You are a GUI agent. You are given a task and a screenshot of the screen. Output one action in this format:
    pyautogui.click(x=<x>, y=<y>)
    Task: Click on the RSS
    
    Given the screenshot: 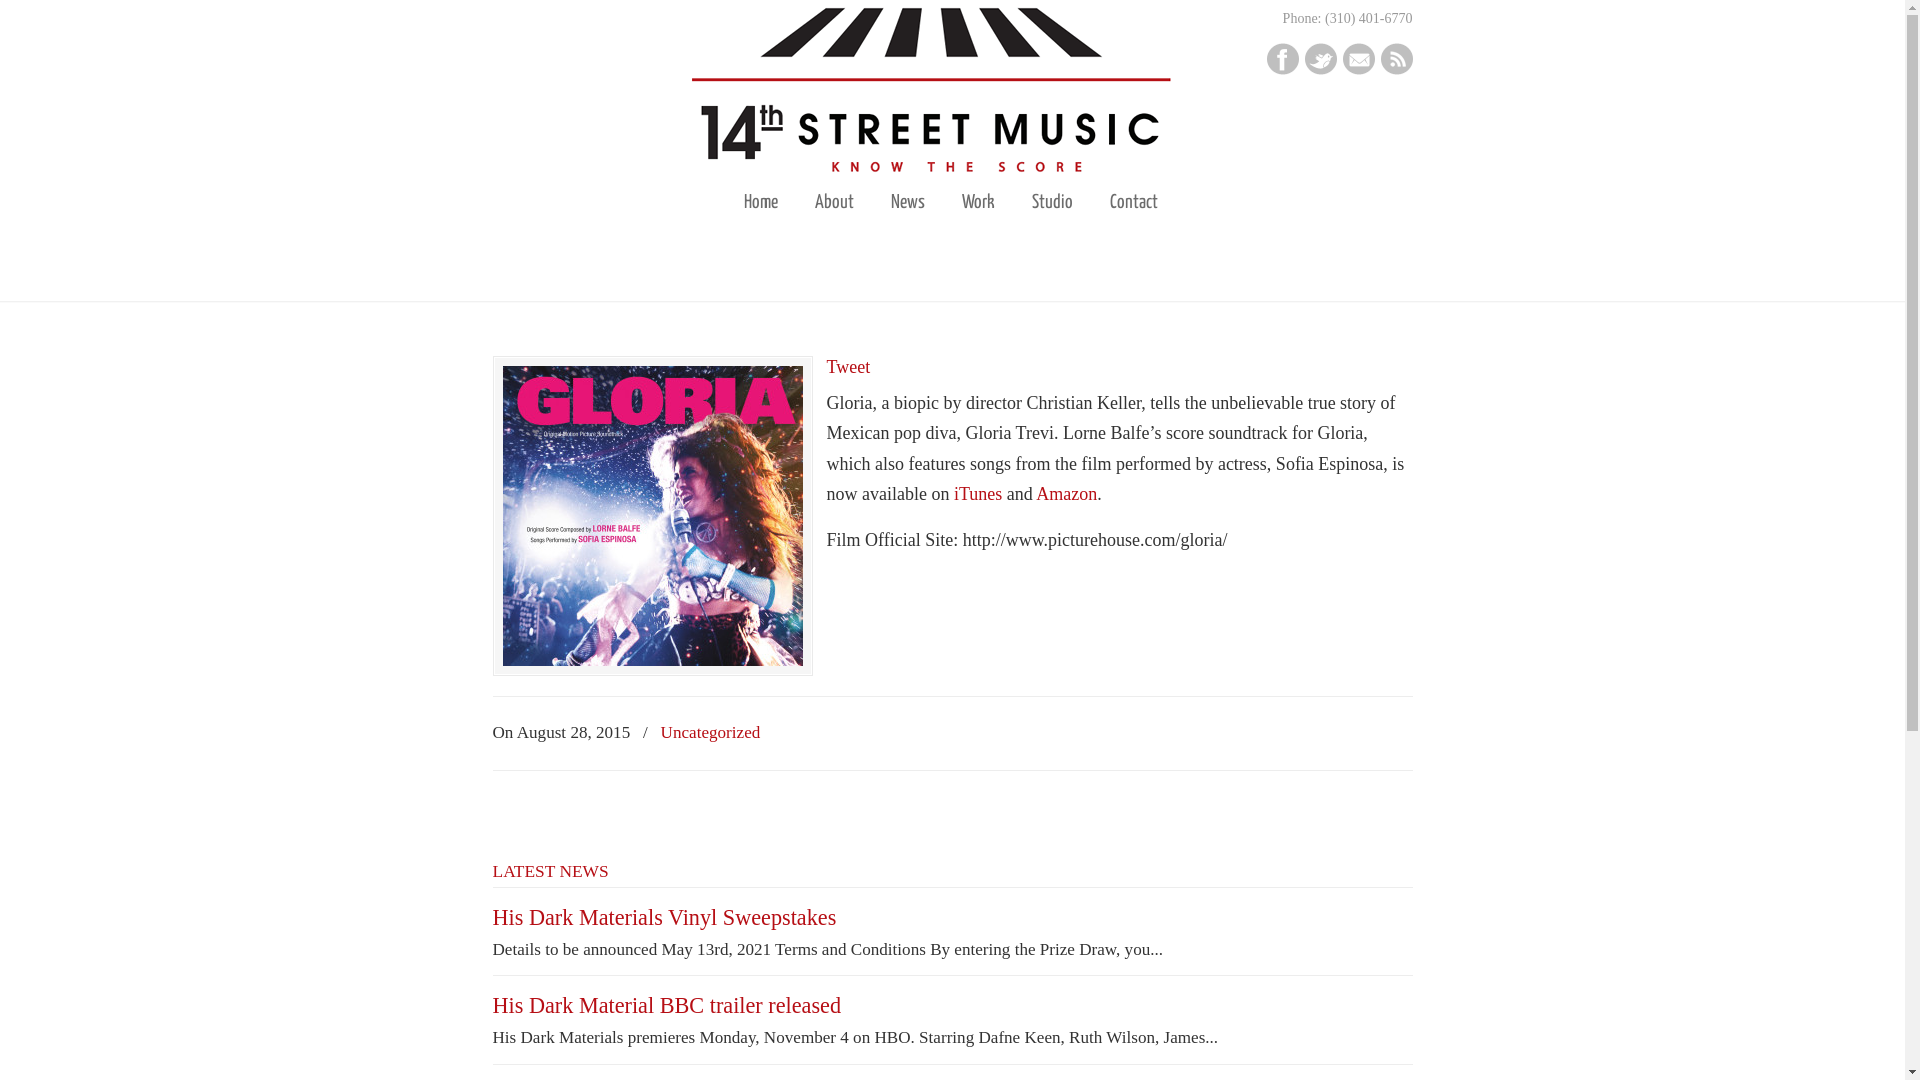 What is the action you would take?
    pyautogui.click(x=1396, y=69)
    